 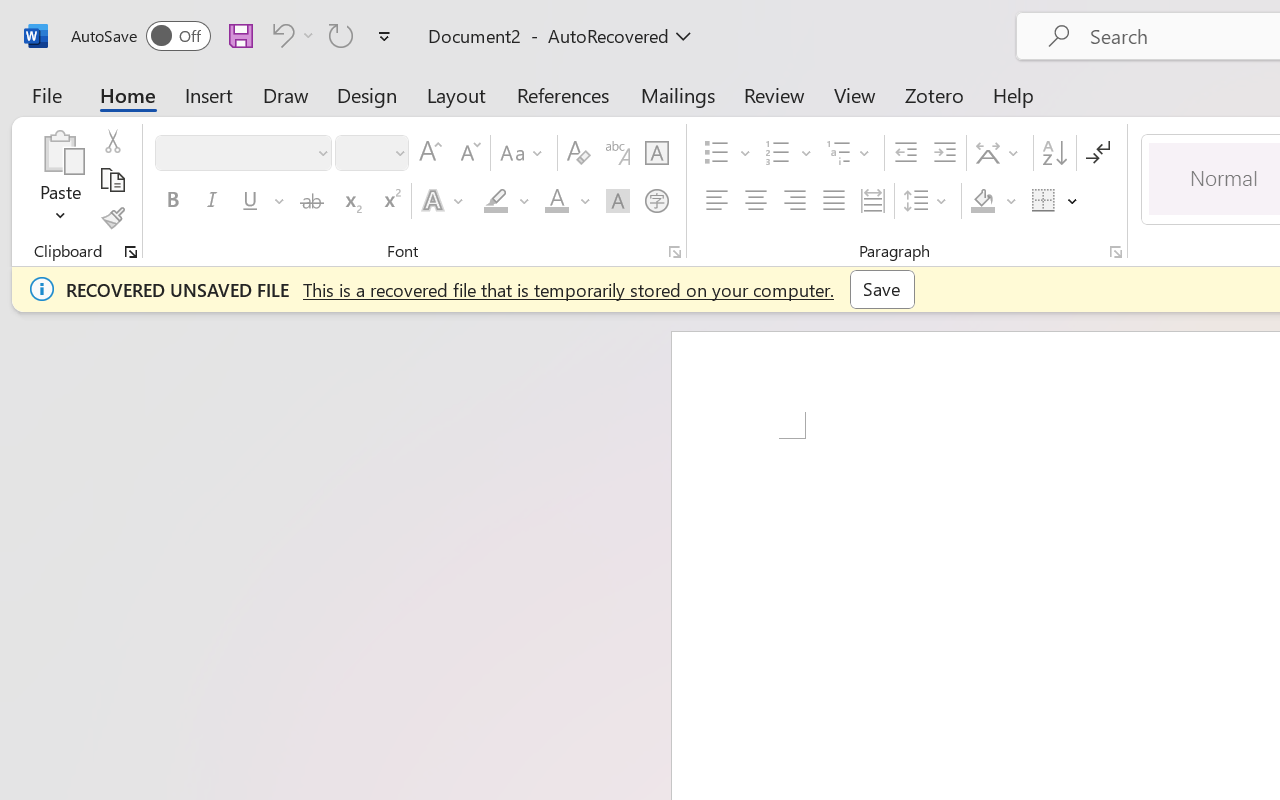 What do you see at coordinates (280, 35) in the screenshot?
I see `Can't Undo` at bounding box center [280, 35].